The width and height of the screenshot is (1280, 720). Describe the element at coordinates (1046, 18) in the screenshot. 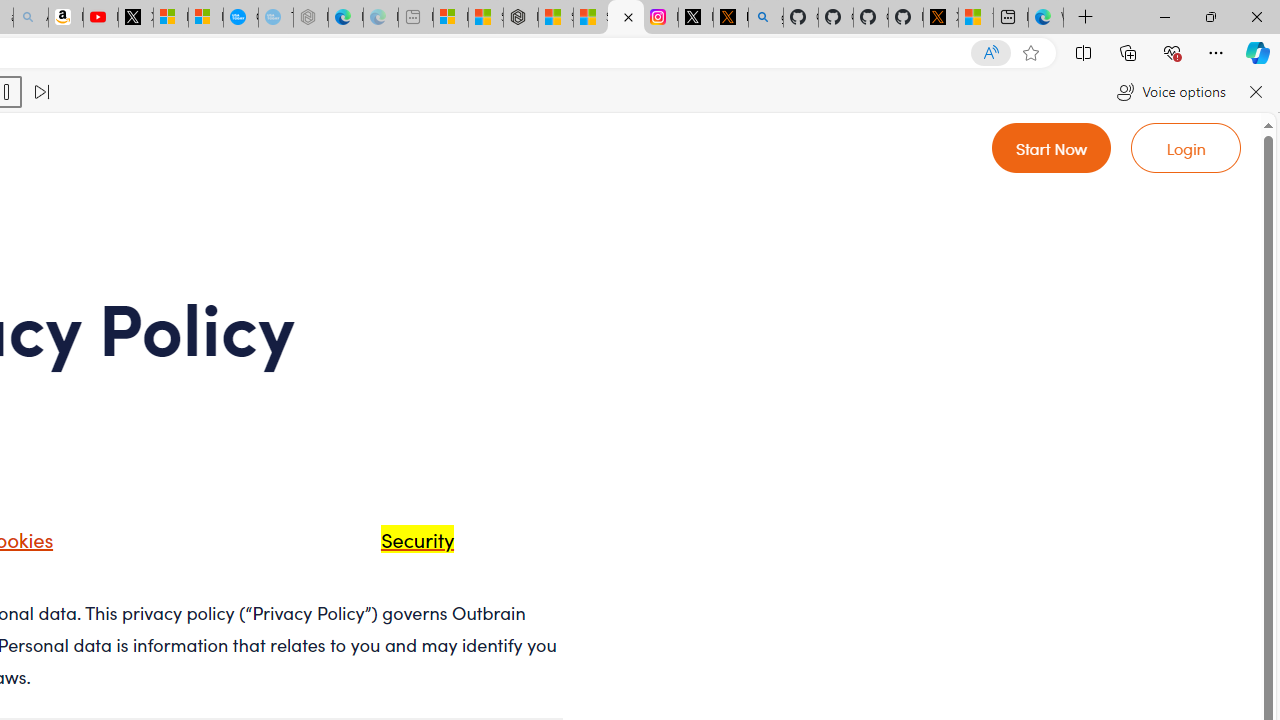

I see `Welcome to Microsoft Edge` at that location.